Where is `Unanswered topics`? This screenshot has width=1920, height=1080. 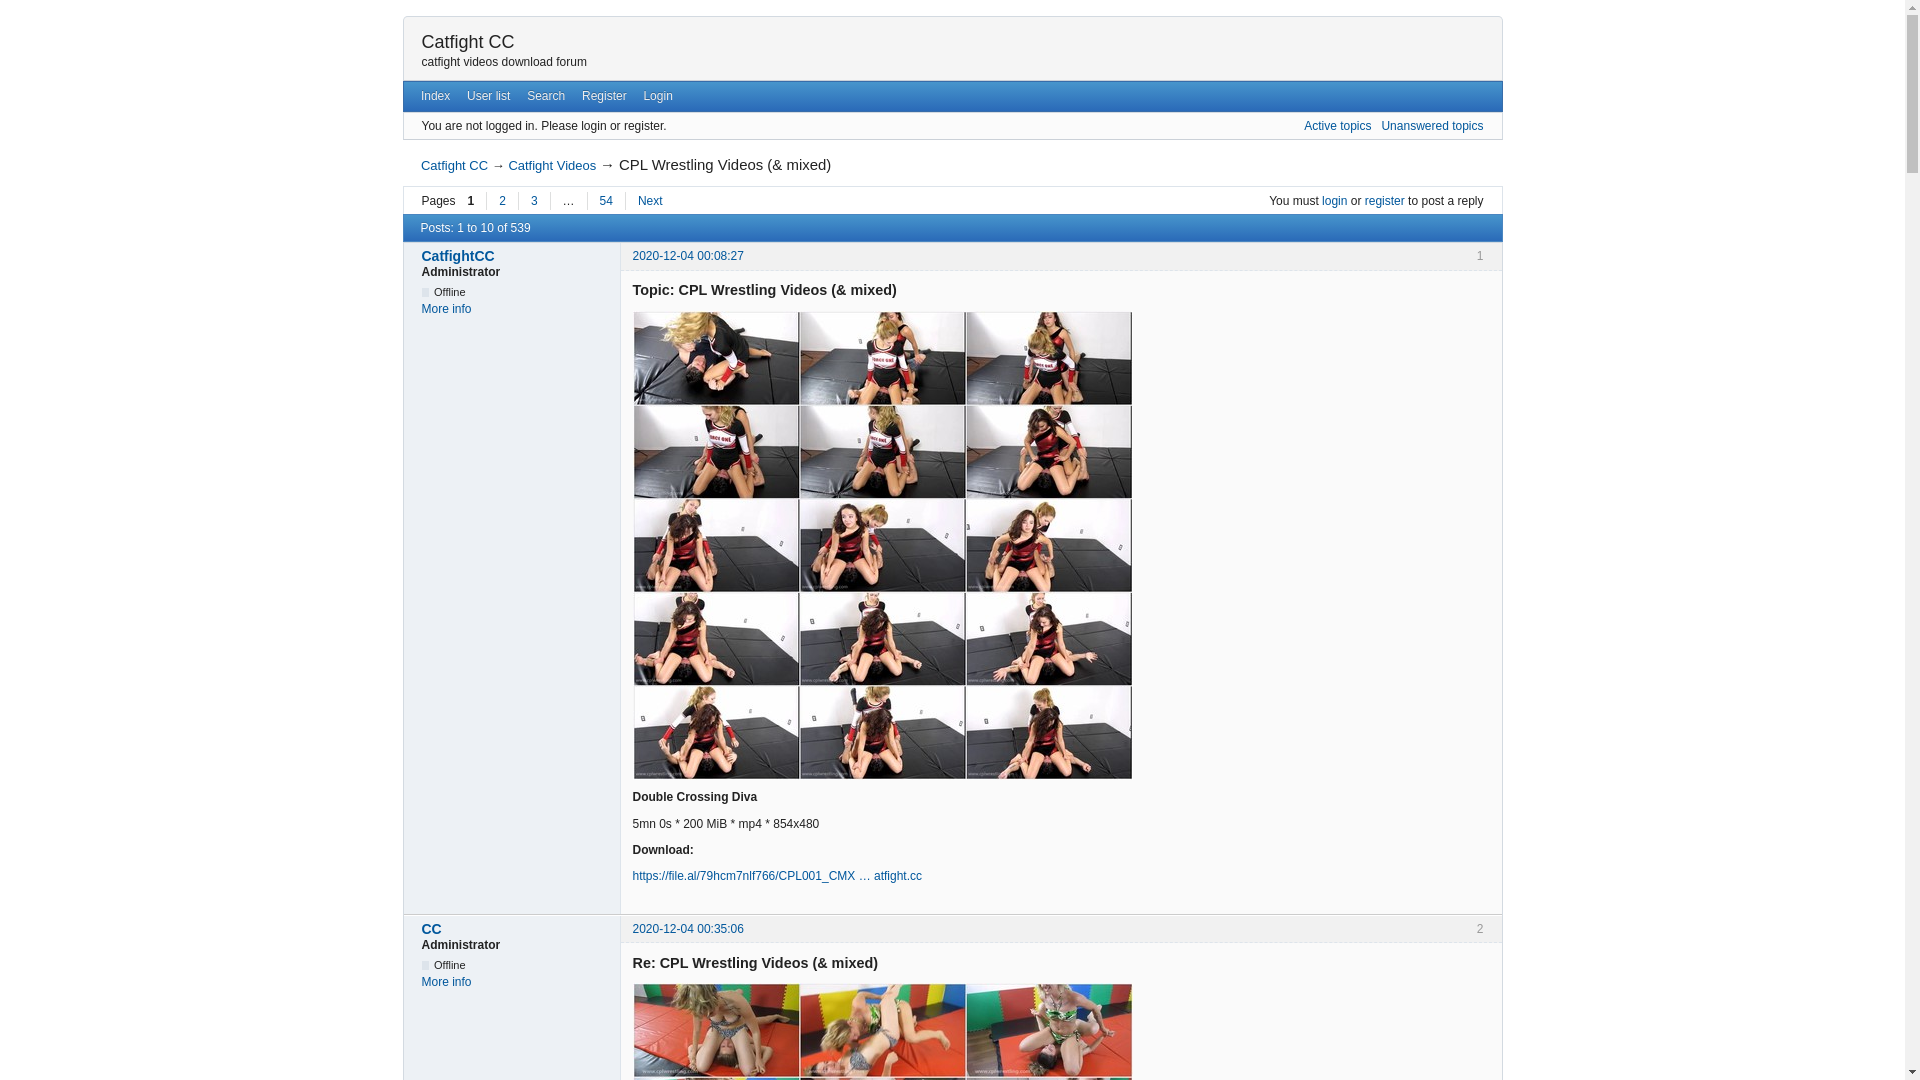 Unanswered topics is located at coordinates (1432, 126).